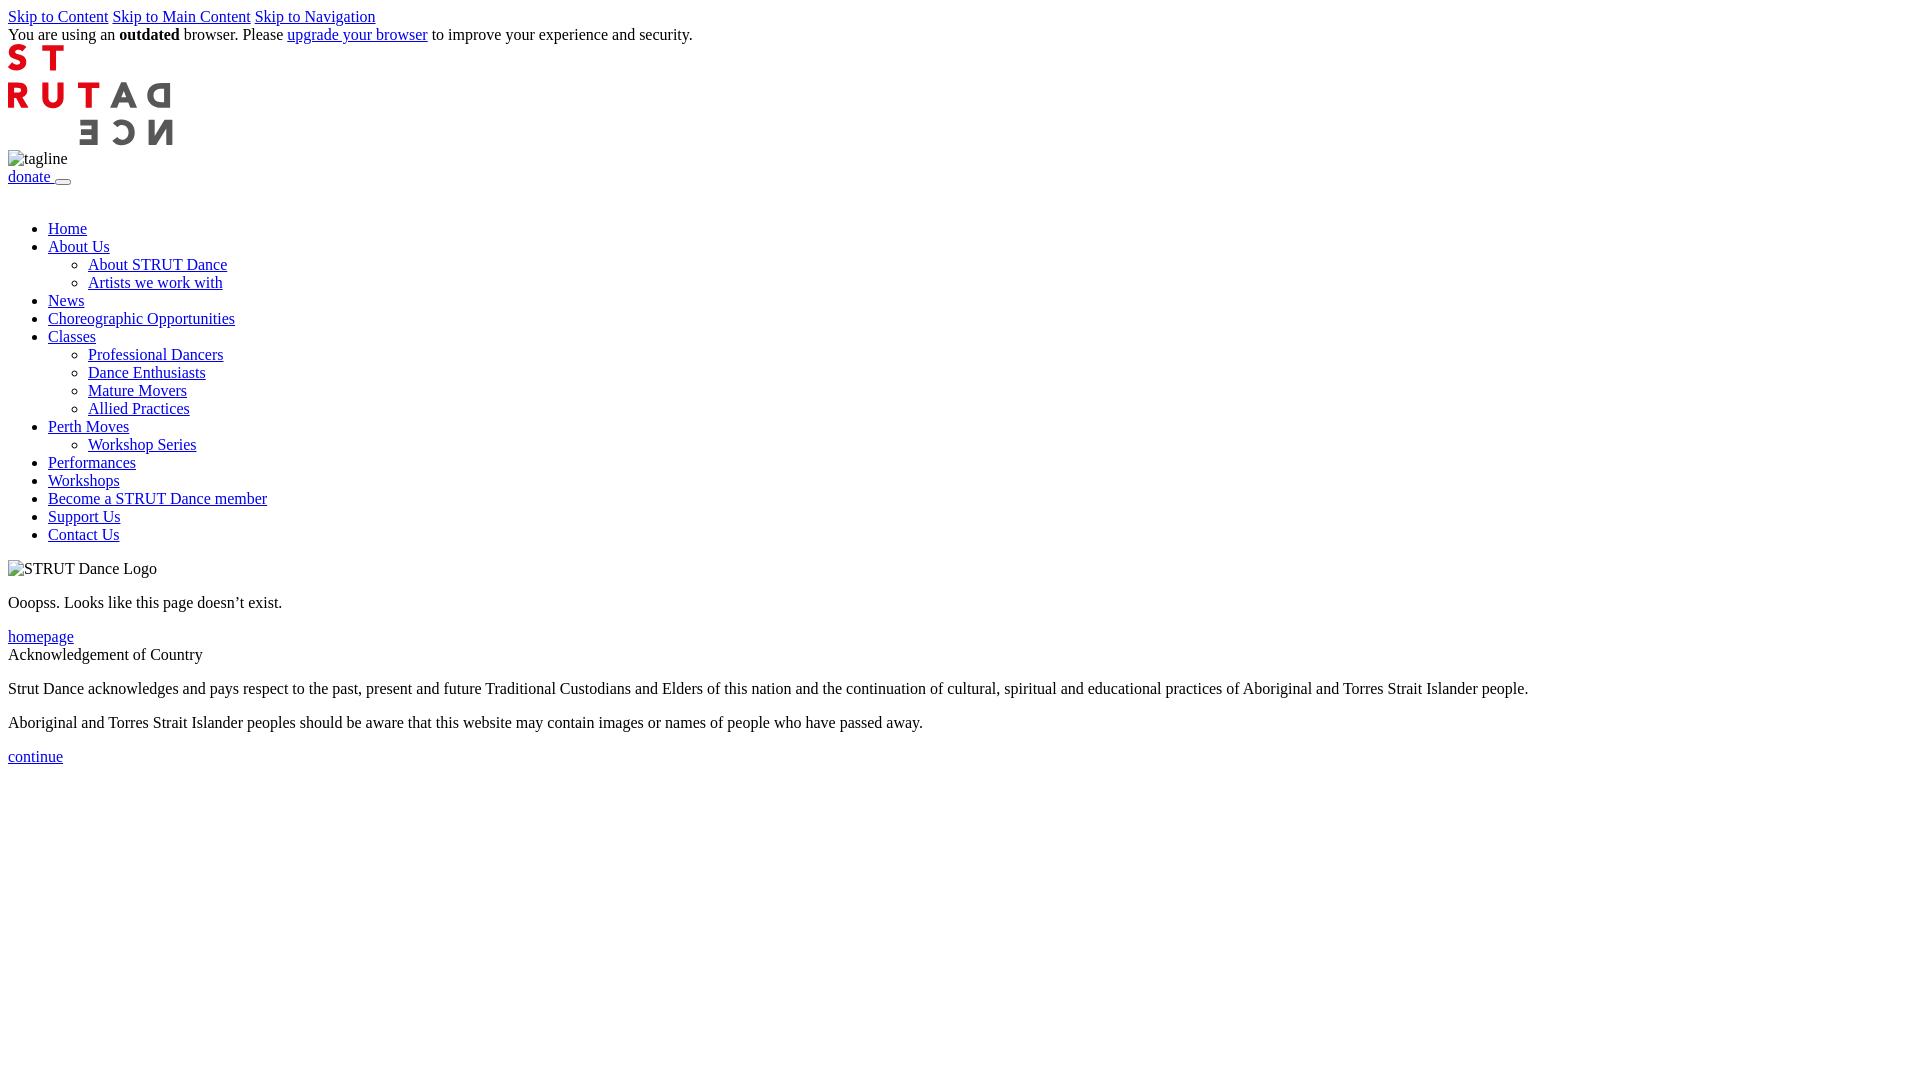 The image size is (1920, 1080). I want to click on Support Us, so click(84, 516).